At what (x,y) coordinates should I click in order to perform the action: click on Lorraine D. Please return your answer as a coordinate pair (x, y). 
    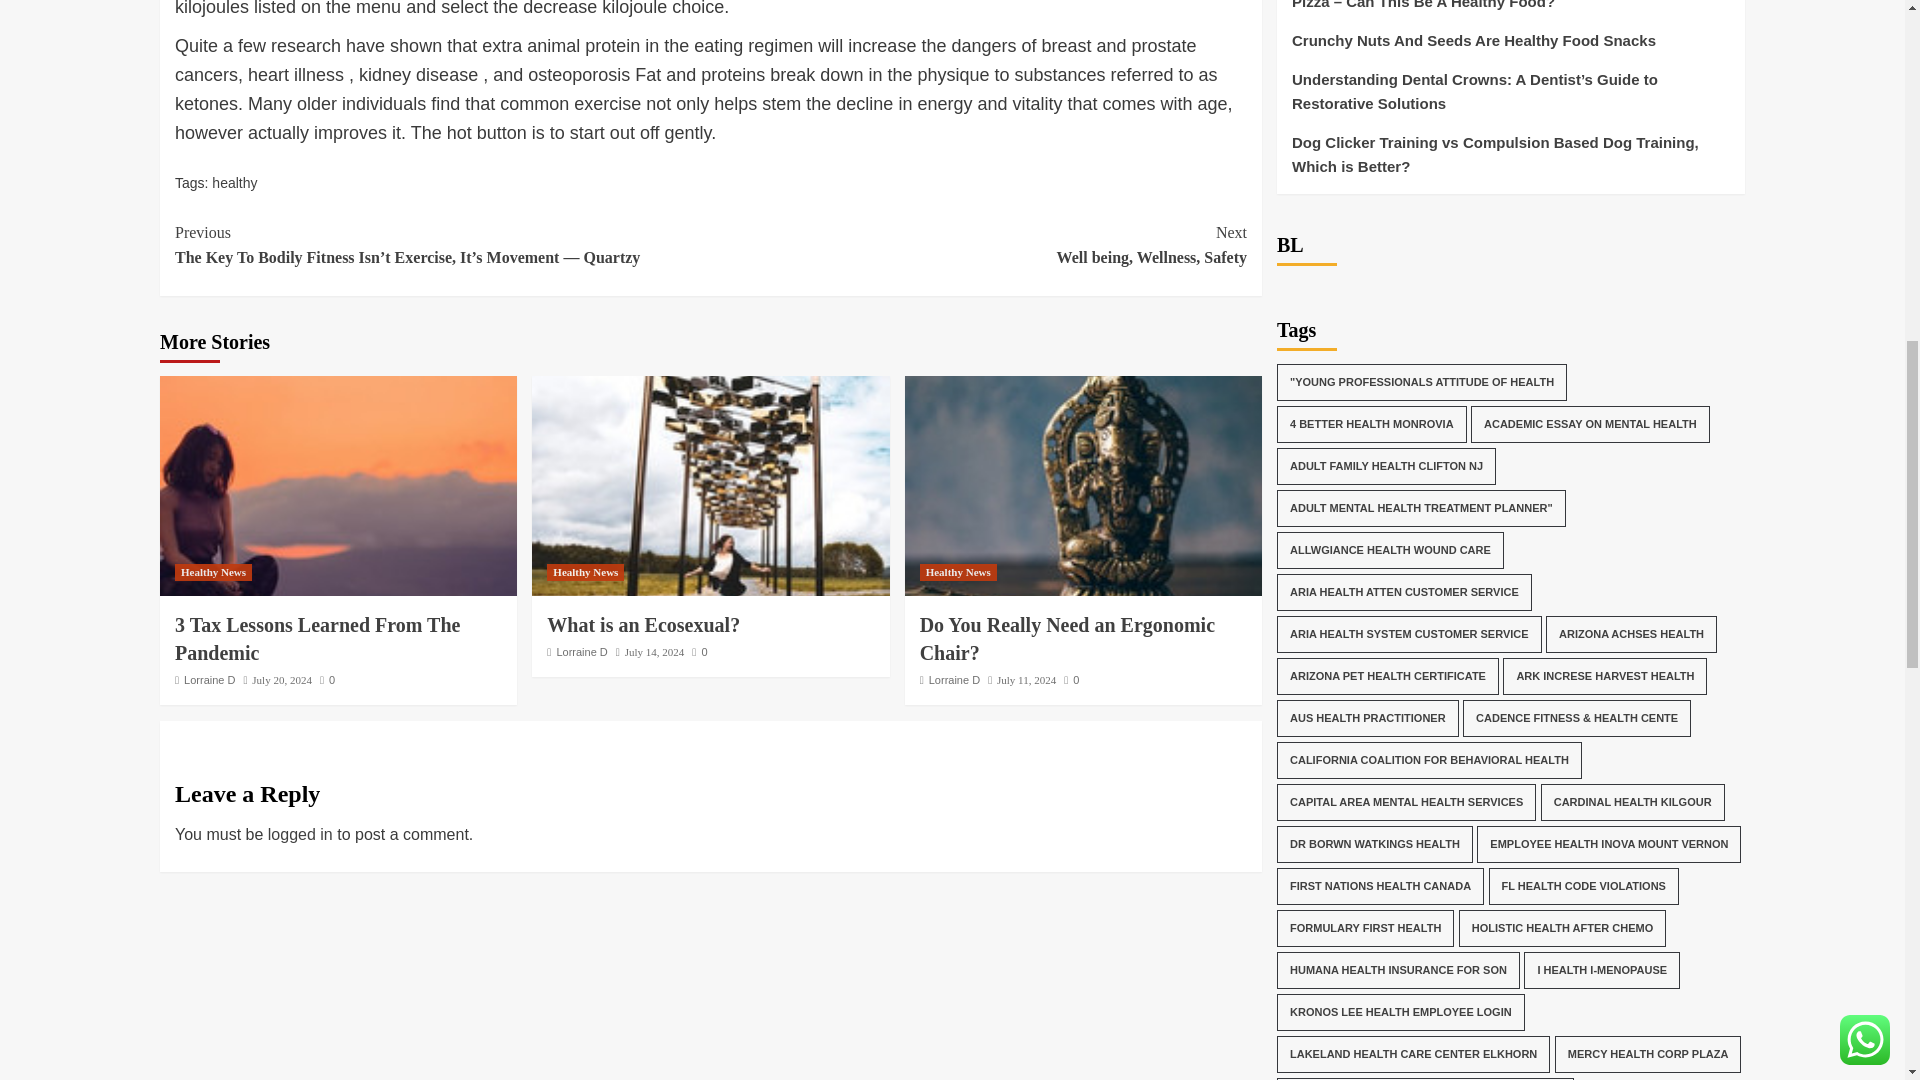
    Looking at the image, I should click on (209, 679).